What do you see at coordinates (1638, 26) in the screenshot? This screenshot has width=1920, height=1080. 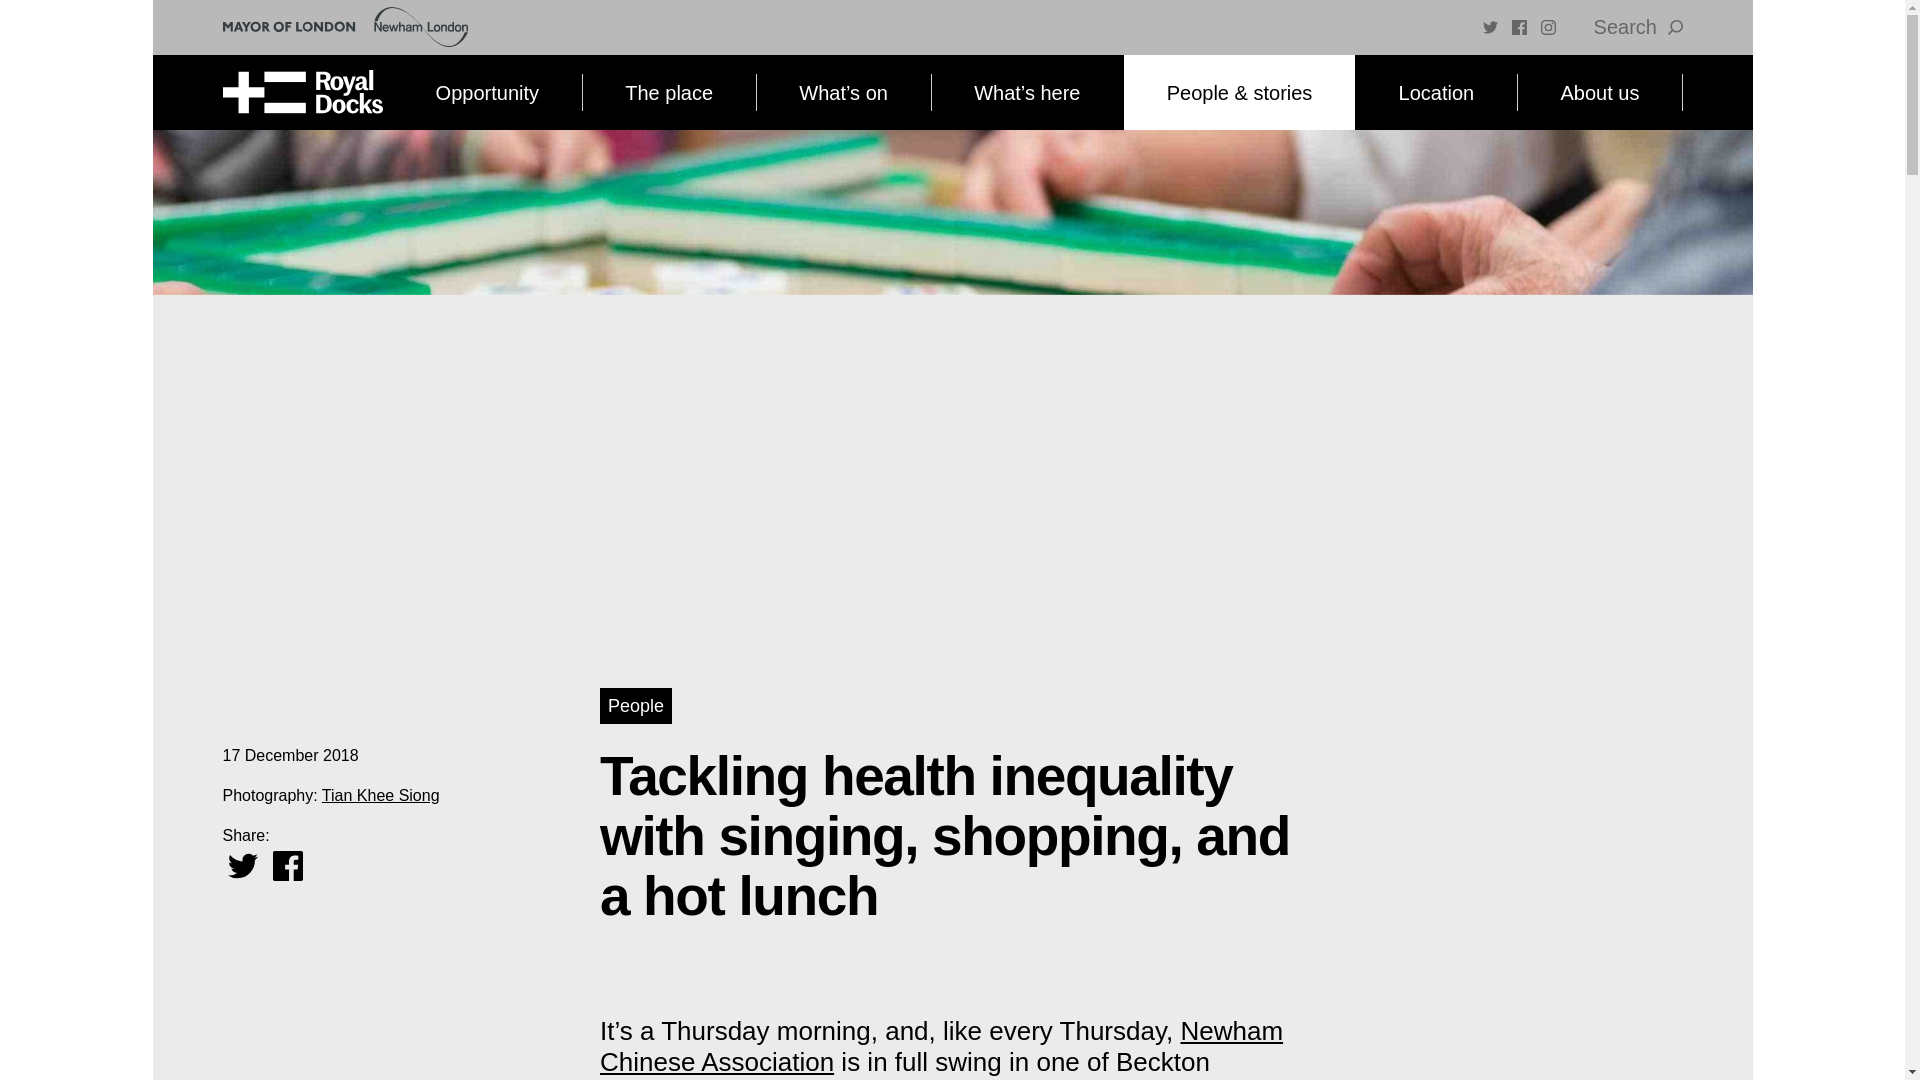 I see `Search` at bounding box center [1638, 26].